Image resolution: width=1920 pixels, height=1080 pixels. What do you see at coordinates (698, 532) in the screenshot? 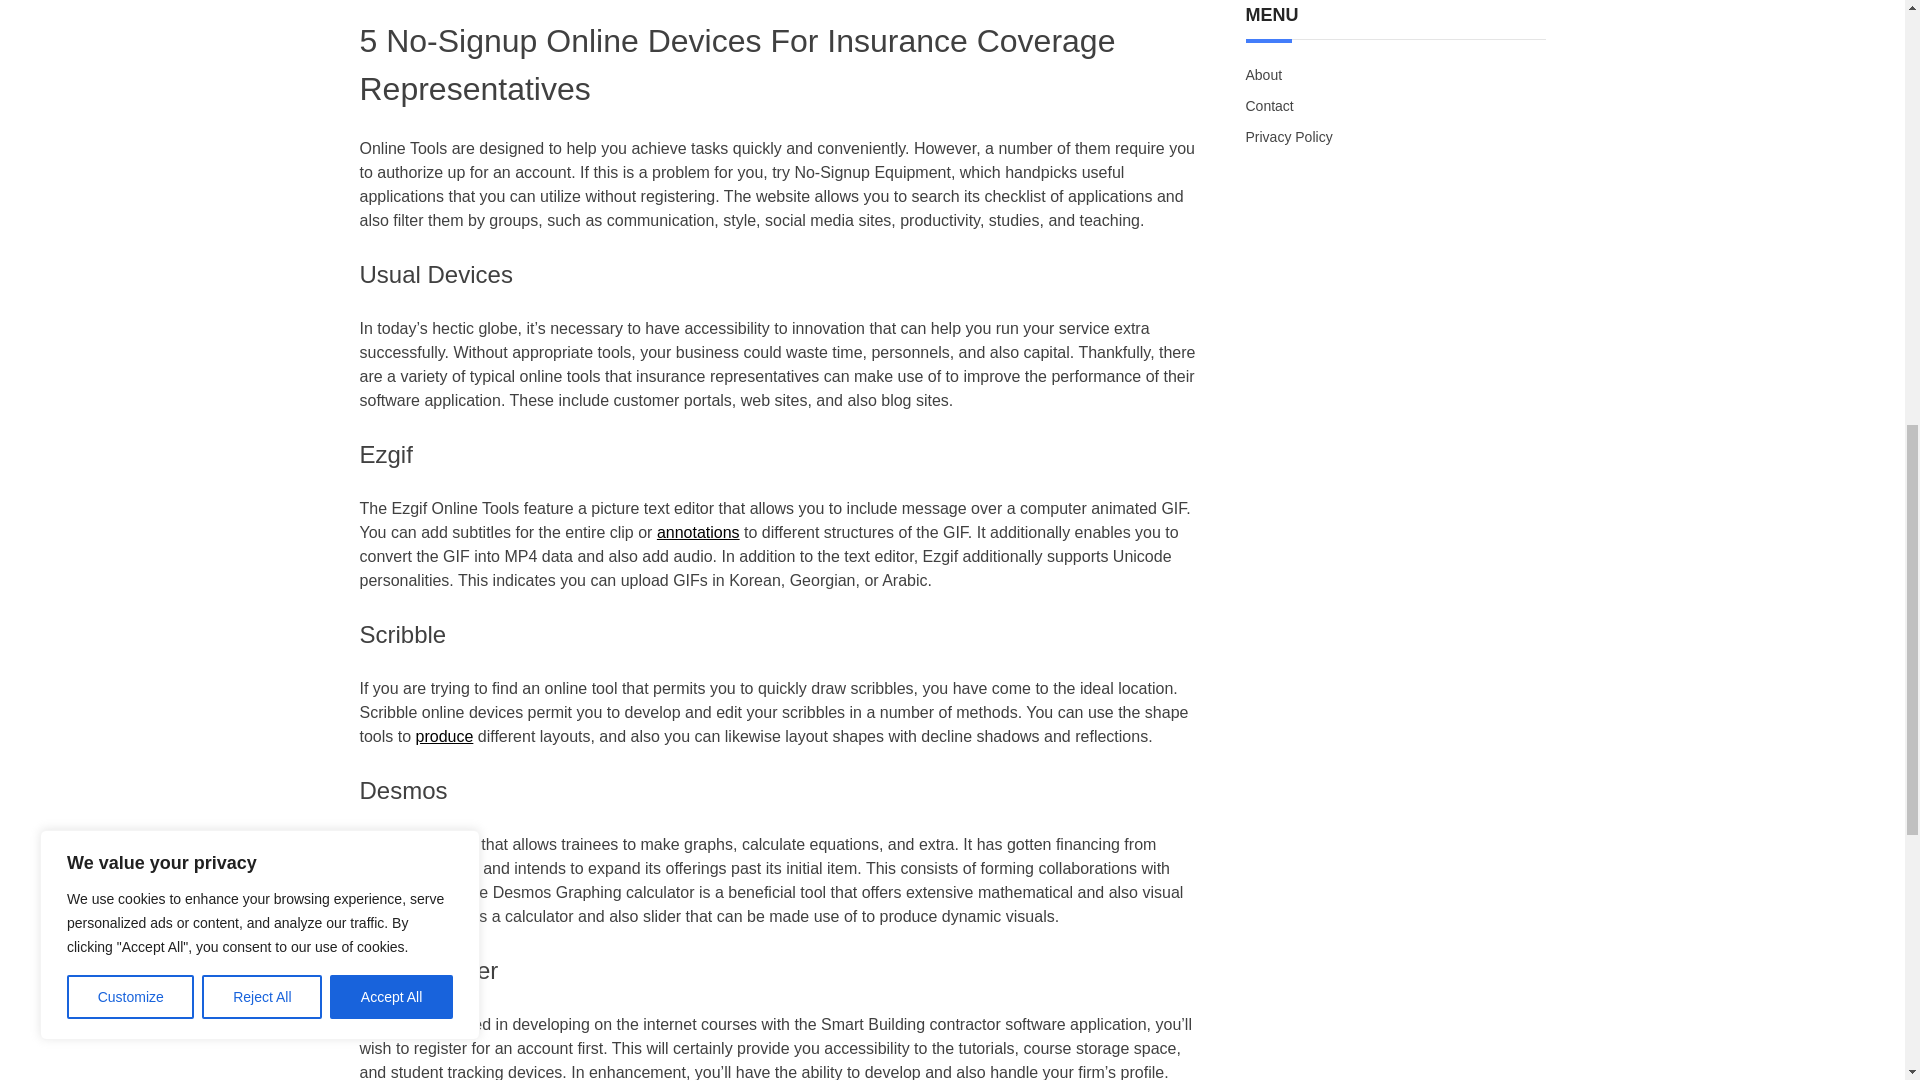
I see `annotations` at bounding box center [698, 532].